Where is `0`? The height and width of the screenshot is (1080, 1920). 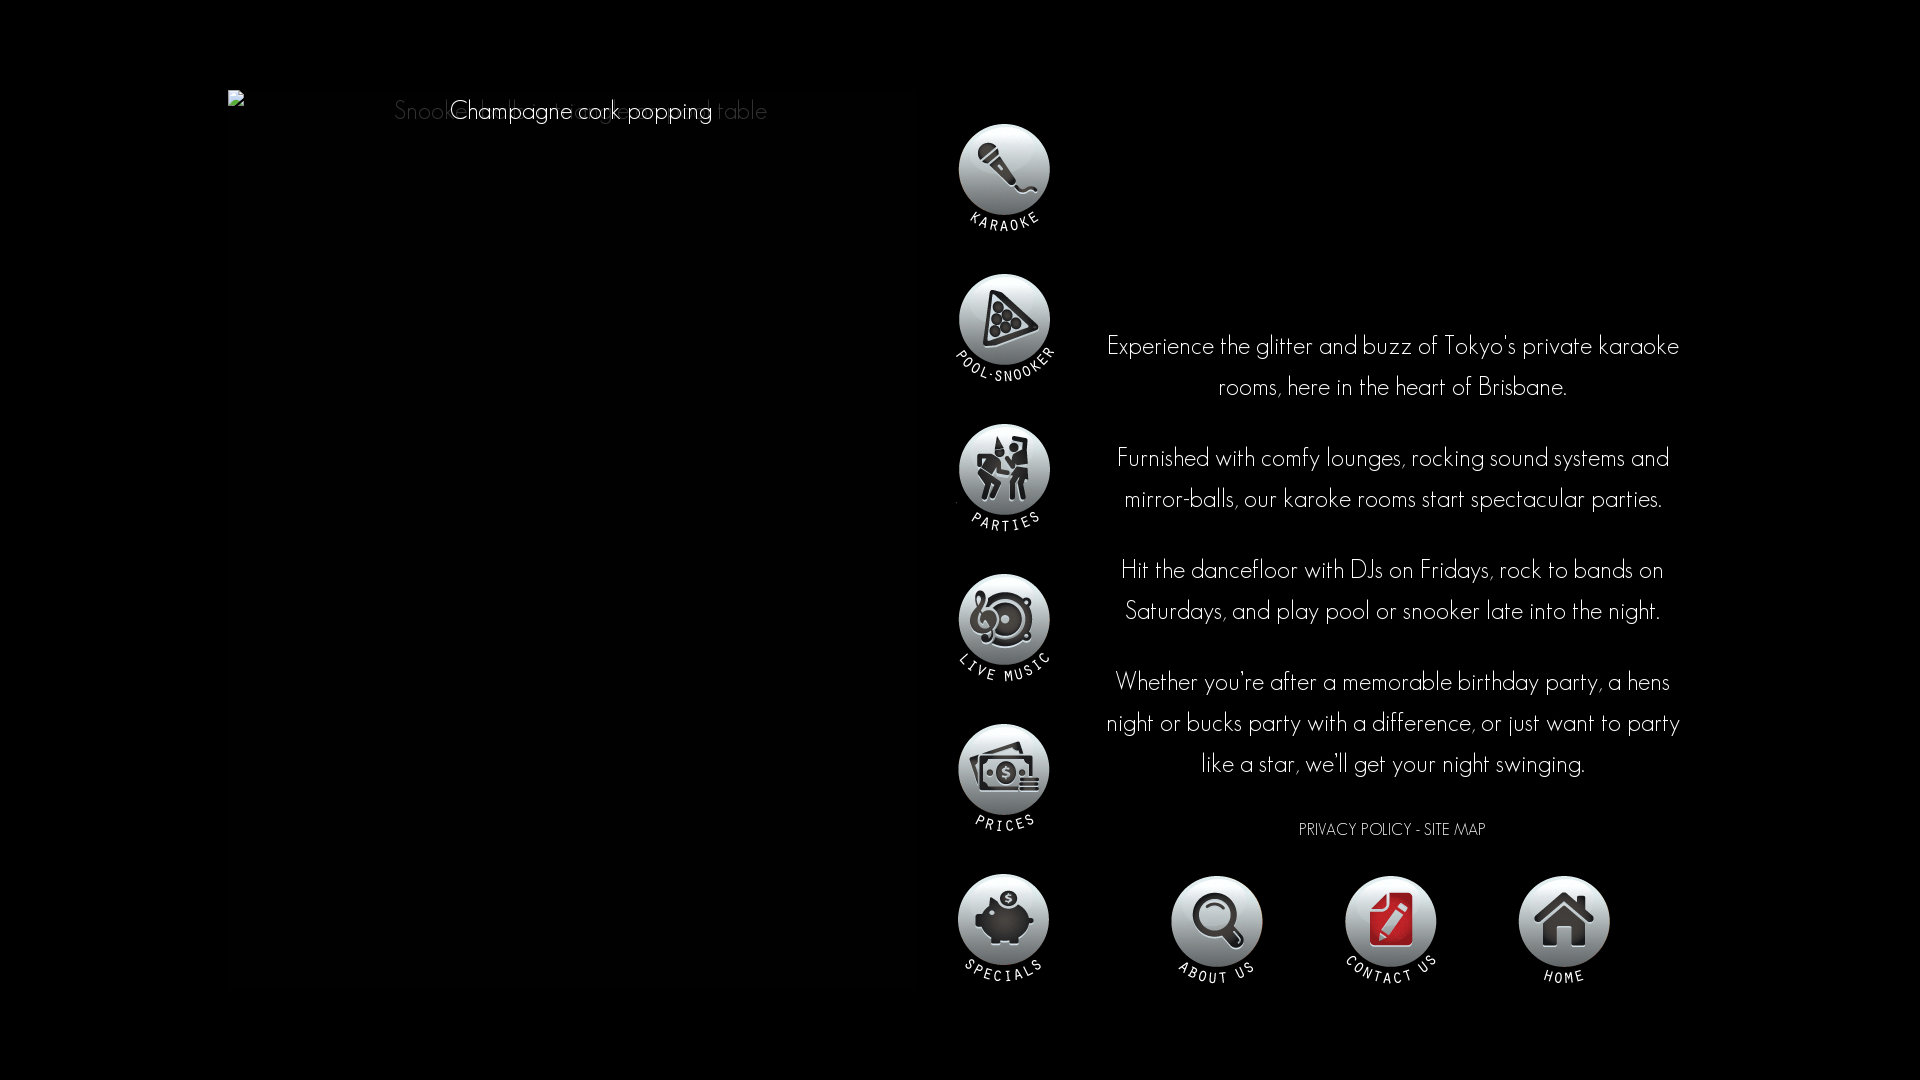
0 is located at coordinates (1005, 926).